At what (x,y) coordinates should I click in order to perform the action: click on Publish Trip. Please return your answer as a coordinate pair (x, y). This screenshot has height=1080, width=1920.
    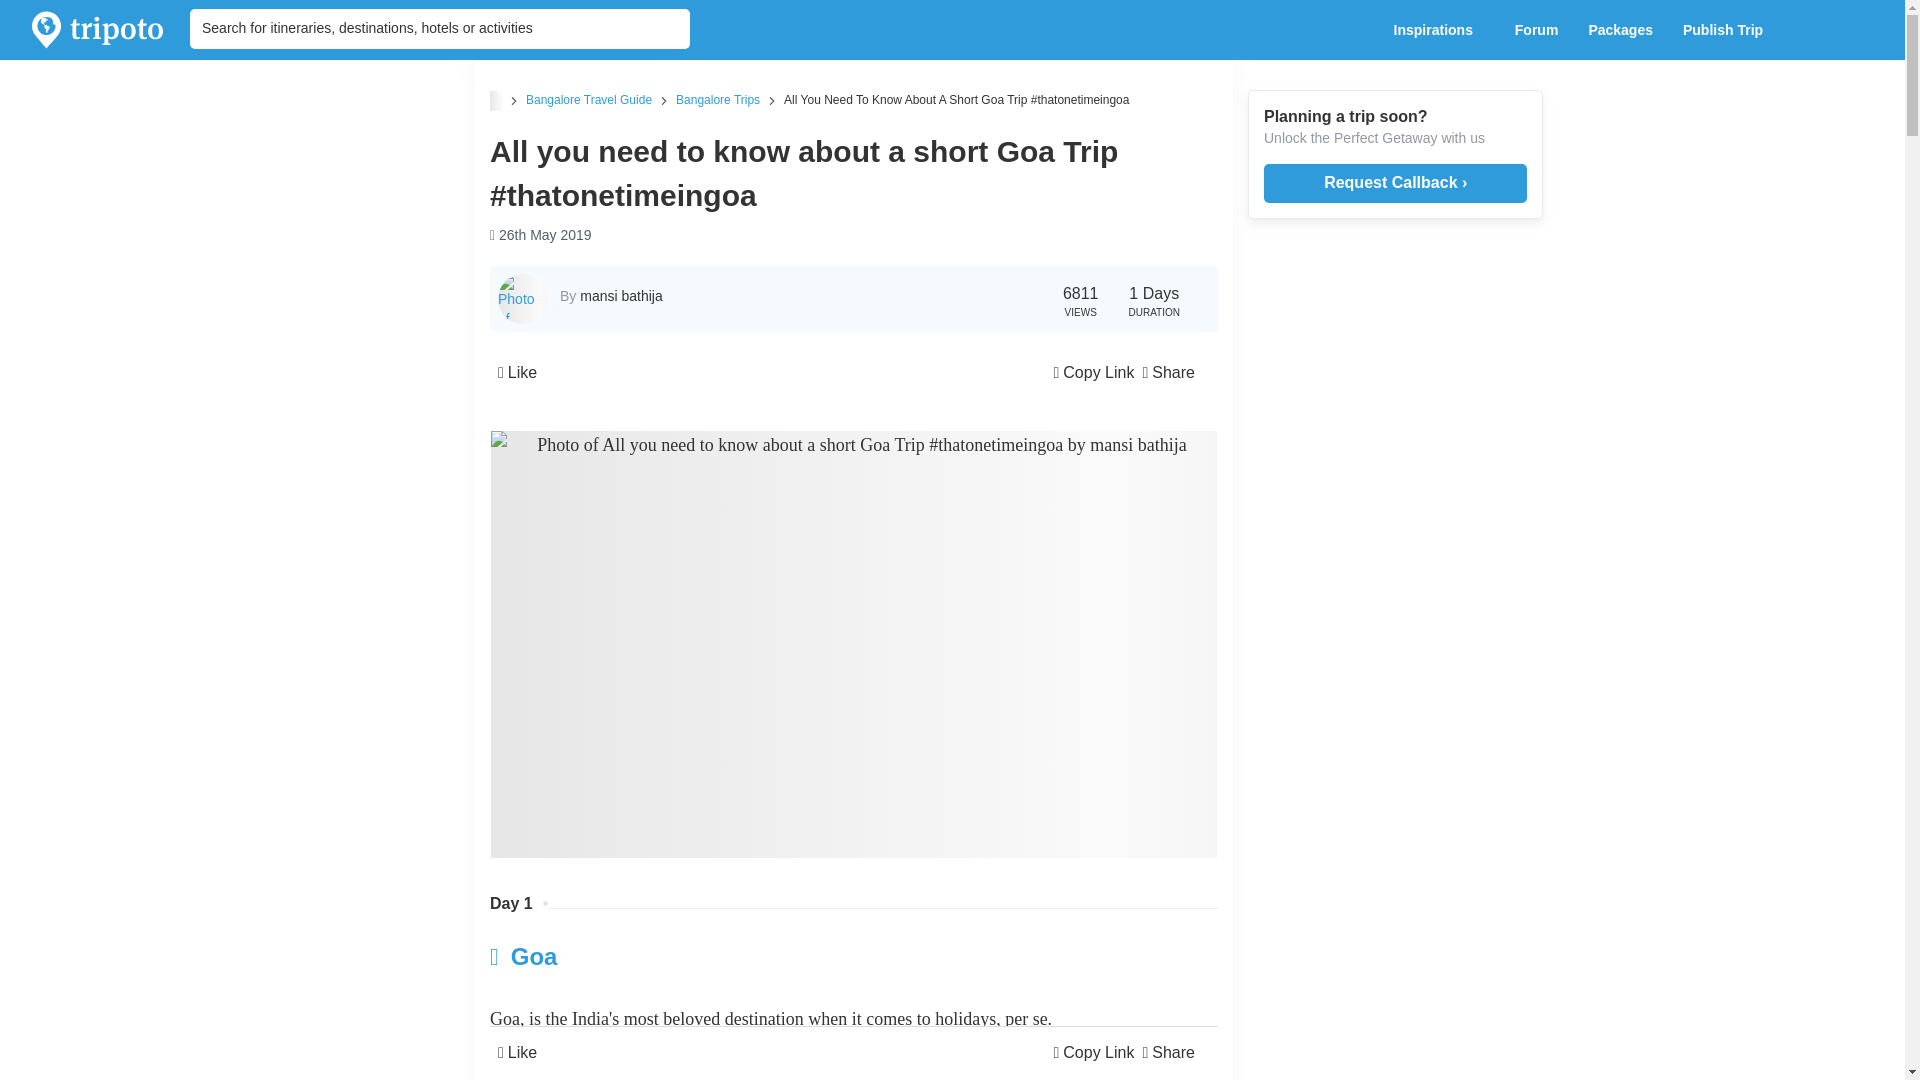
    Looking at the image, I should click on (1728, 30).